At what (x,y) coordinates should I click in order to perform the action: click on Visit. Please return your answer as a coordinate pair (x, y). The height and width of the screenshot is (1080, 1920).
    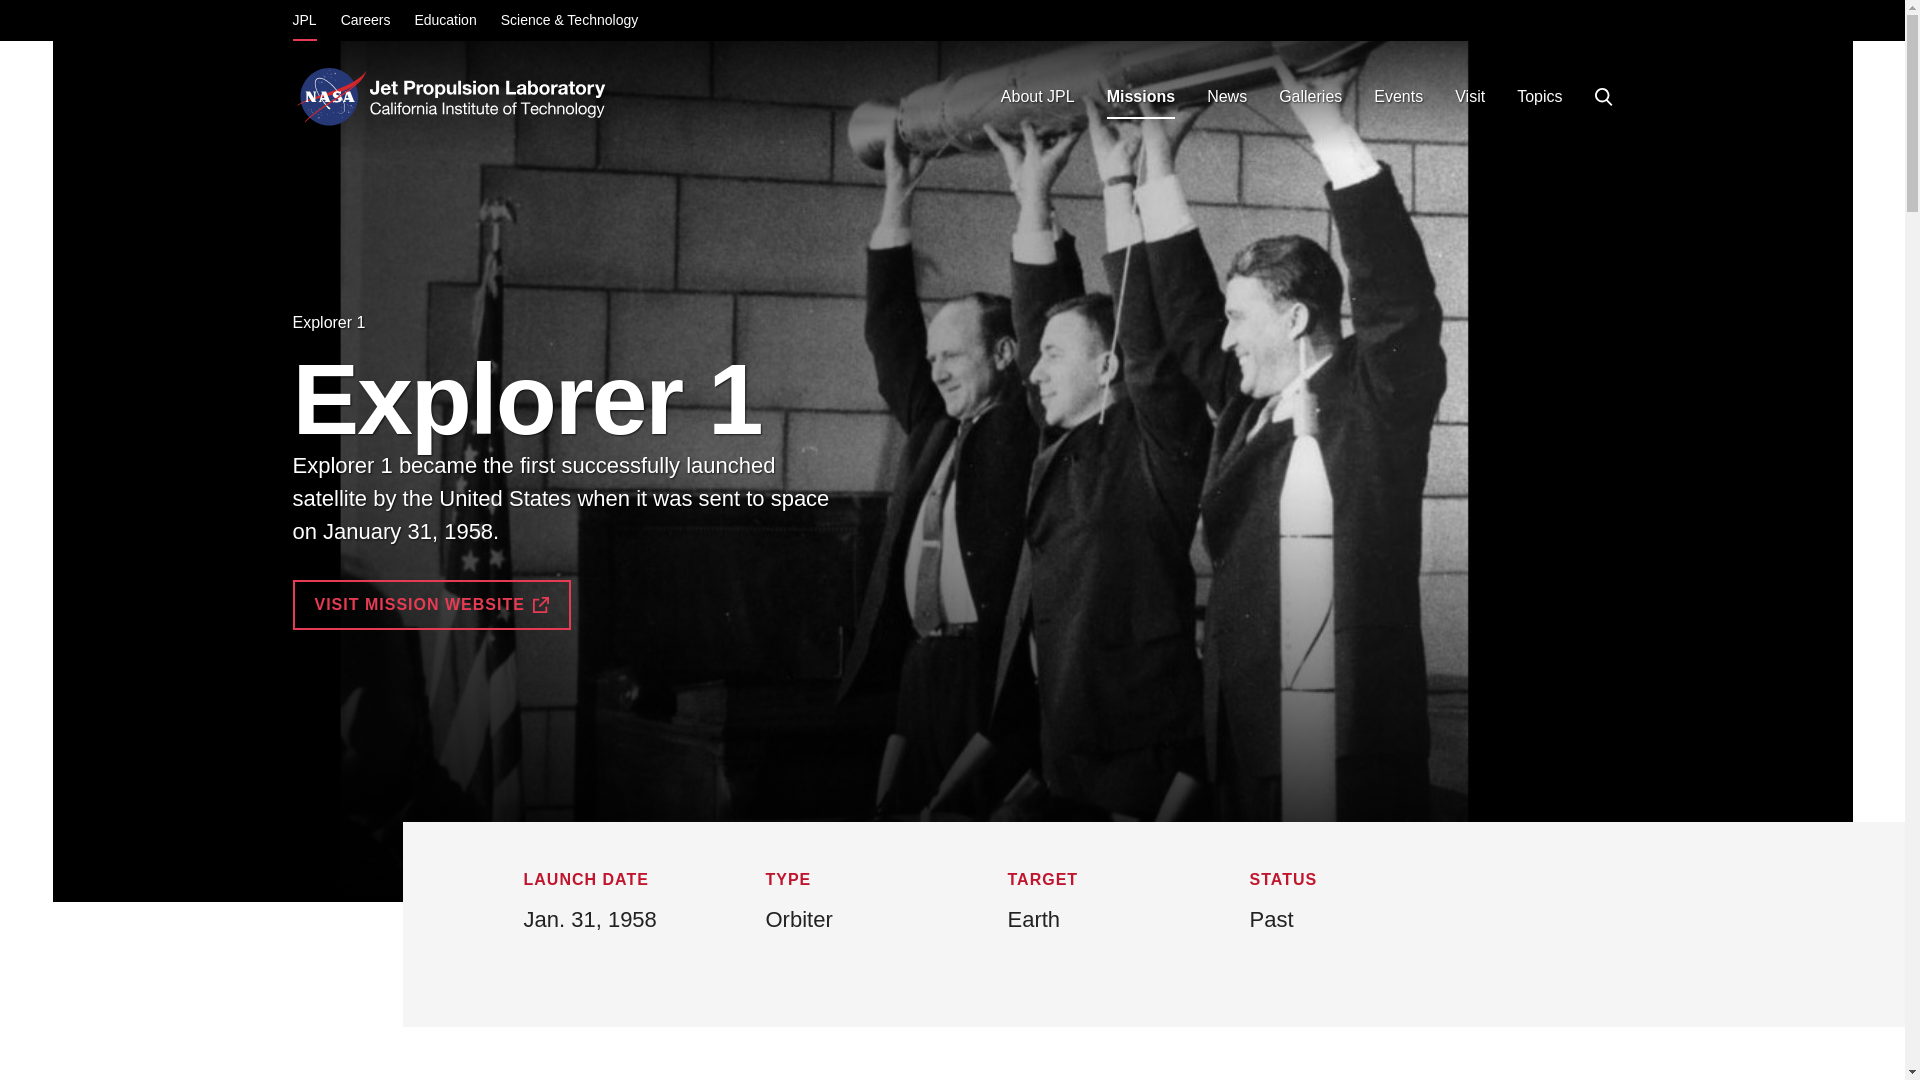
    Looking at the image, I should click on (1470, 96).